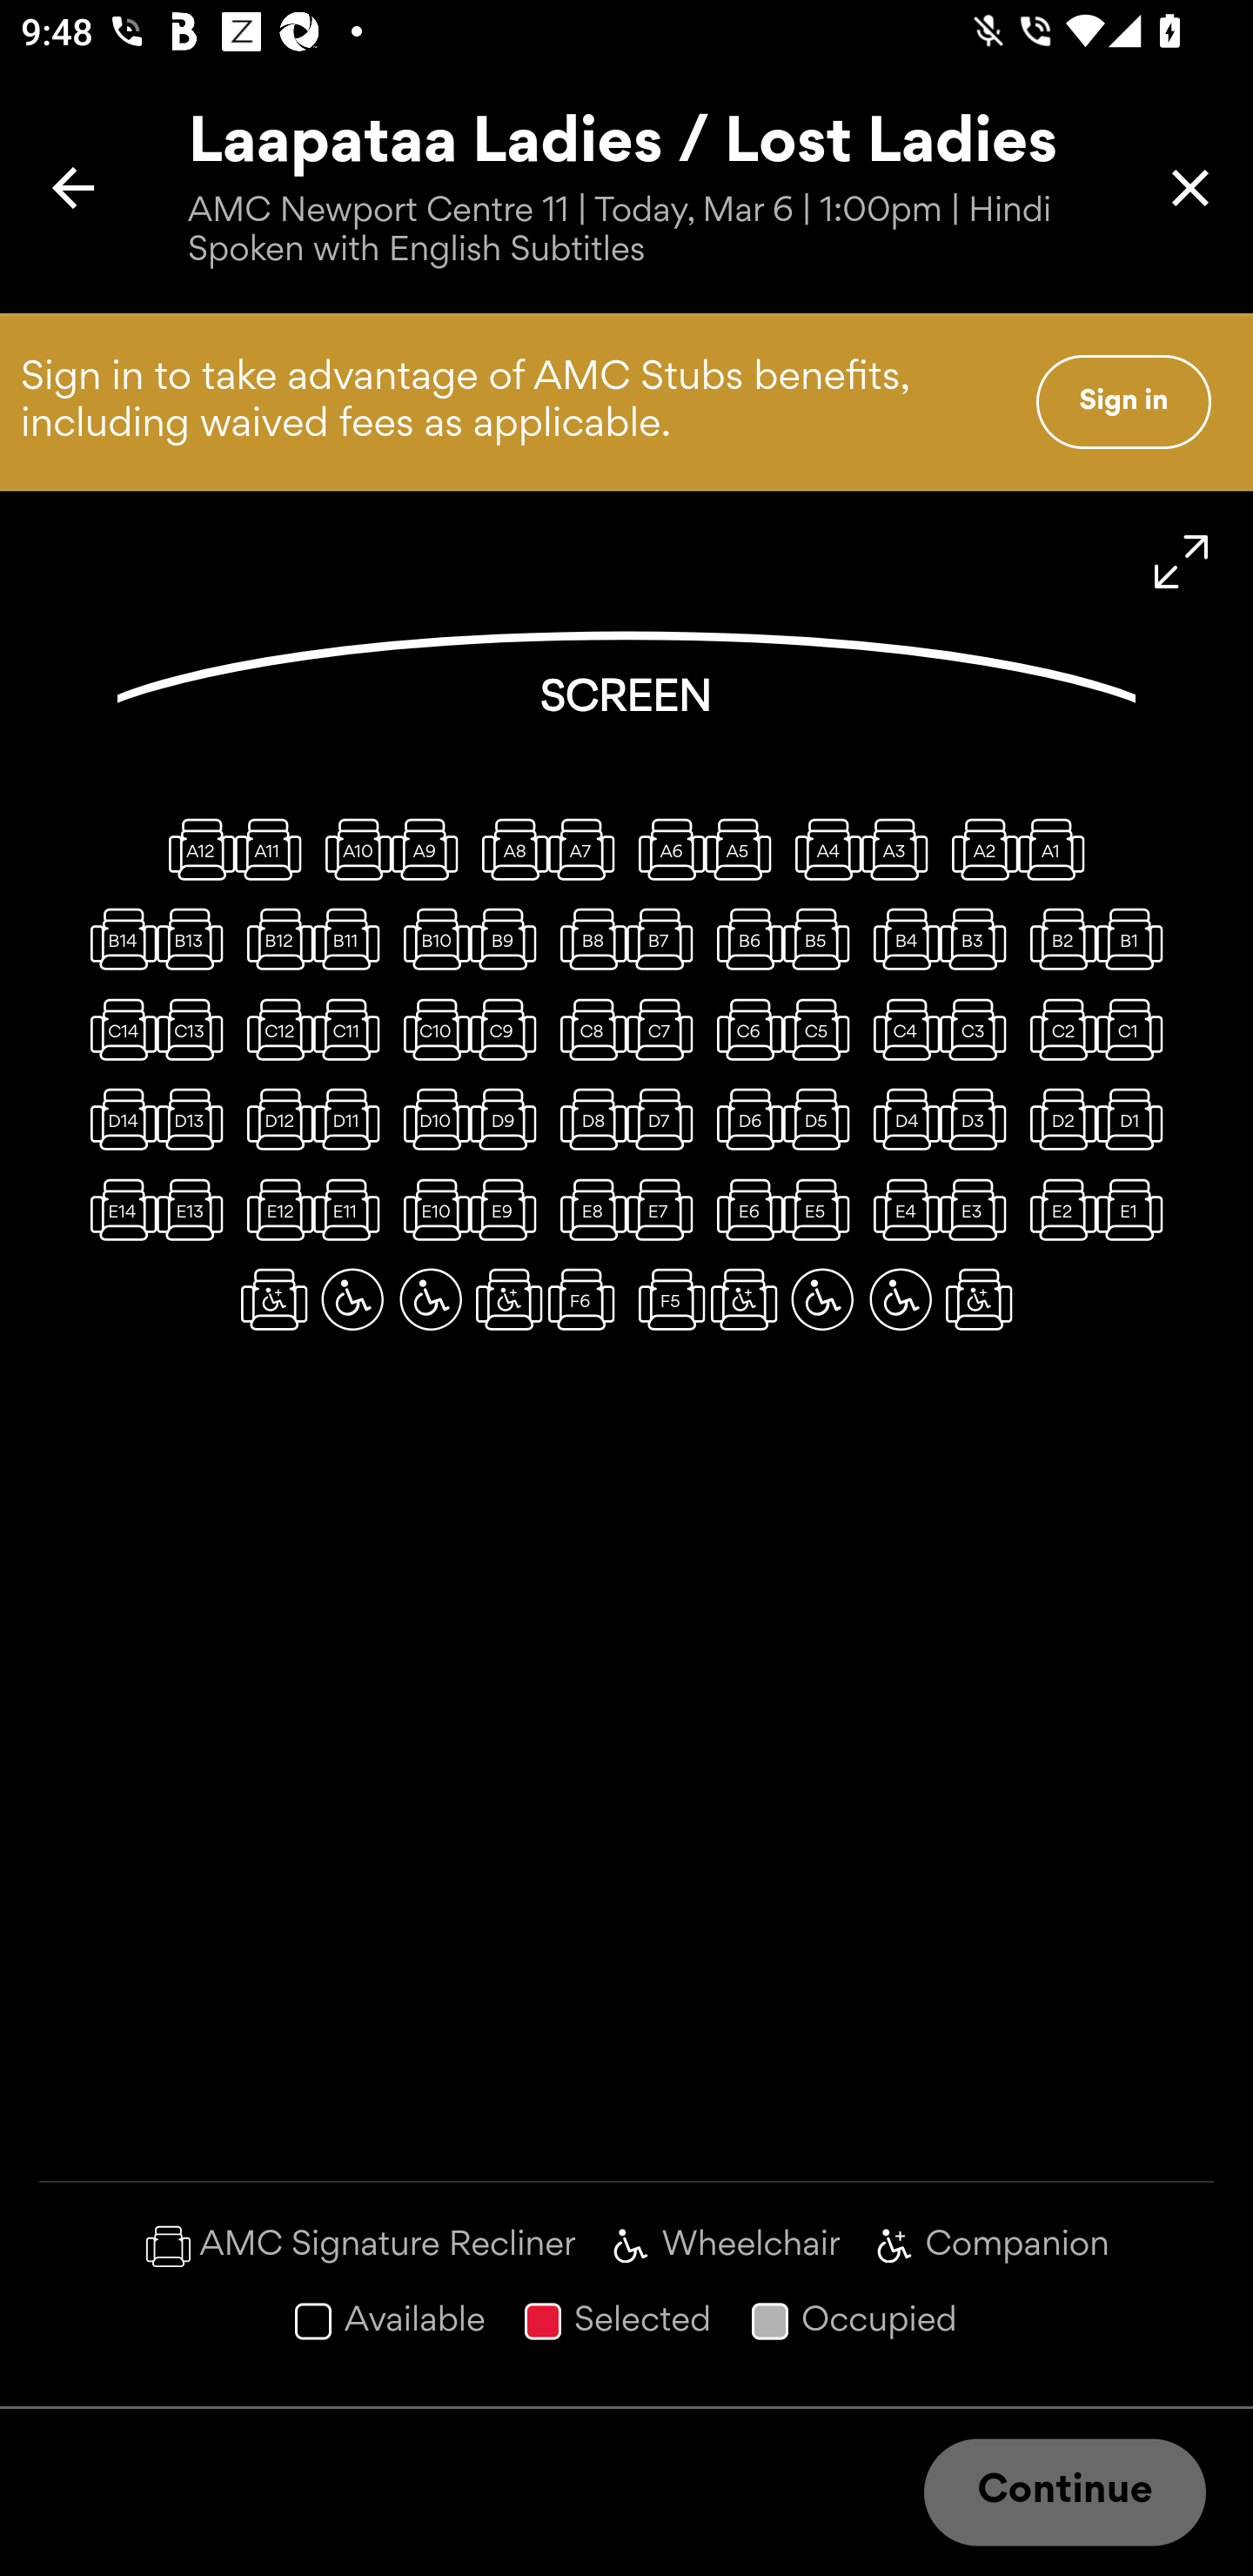 The height and width of the screenshot is (2576, 1253). What do you see at coordinates (196, 849) in the screenshot?
I see `A12, Regular seat, available` at bounding box center [196, 849].